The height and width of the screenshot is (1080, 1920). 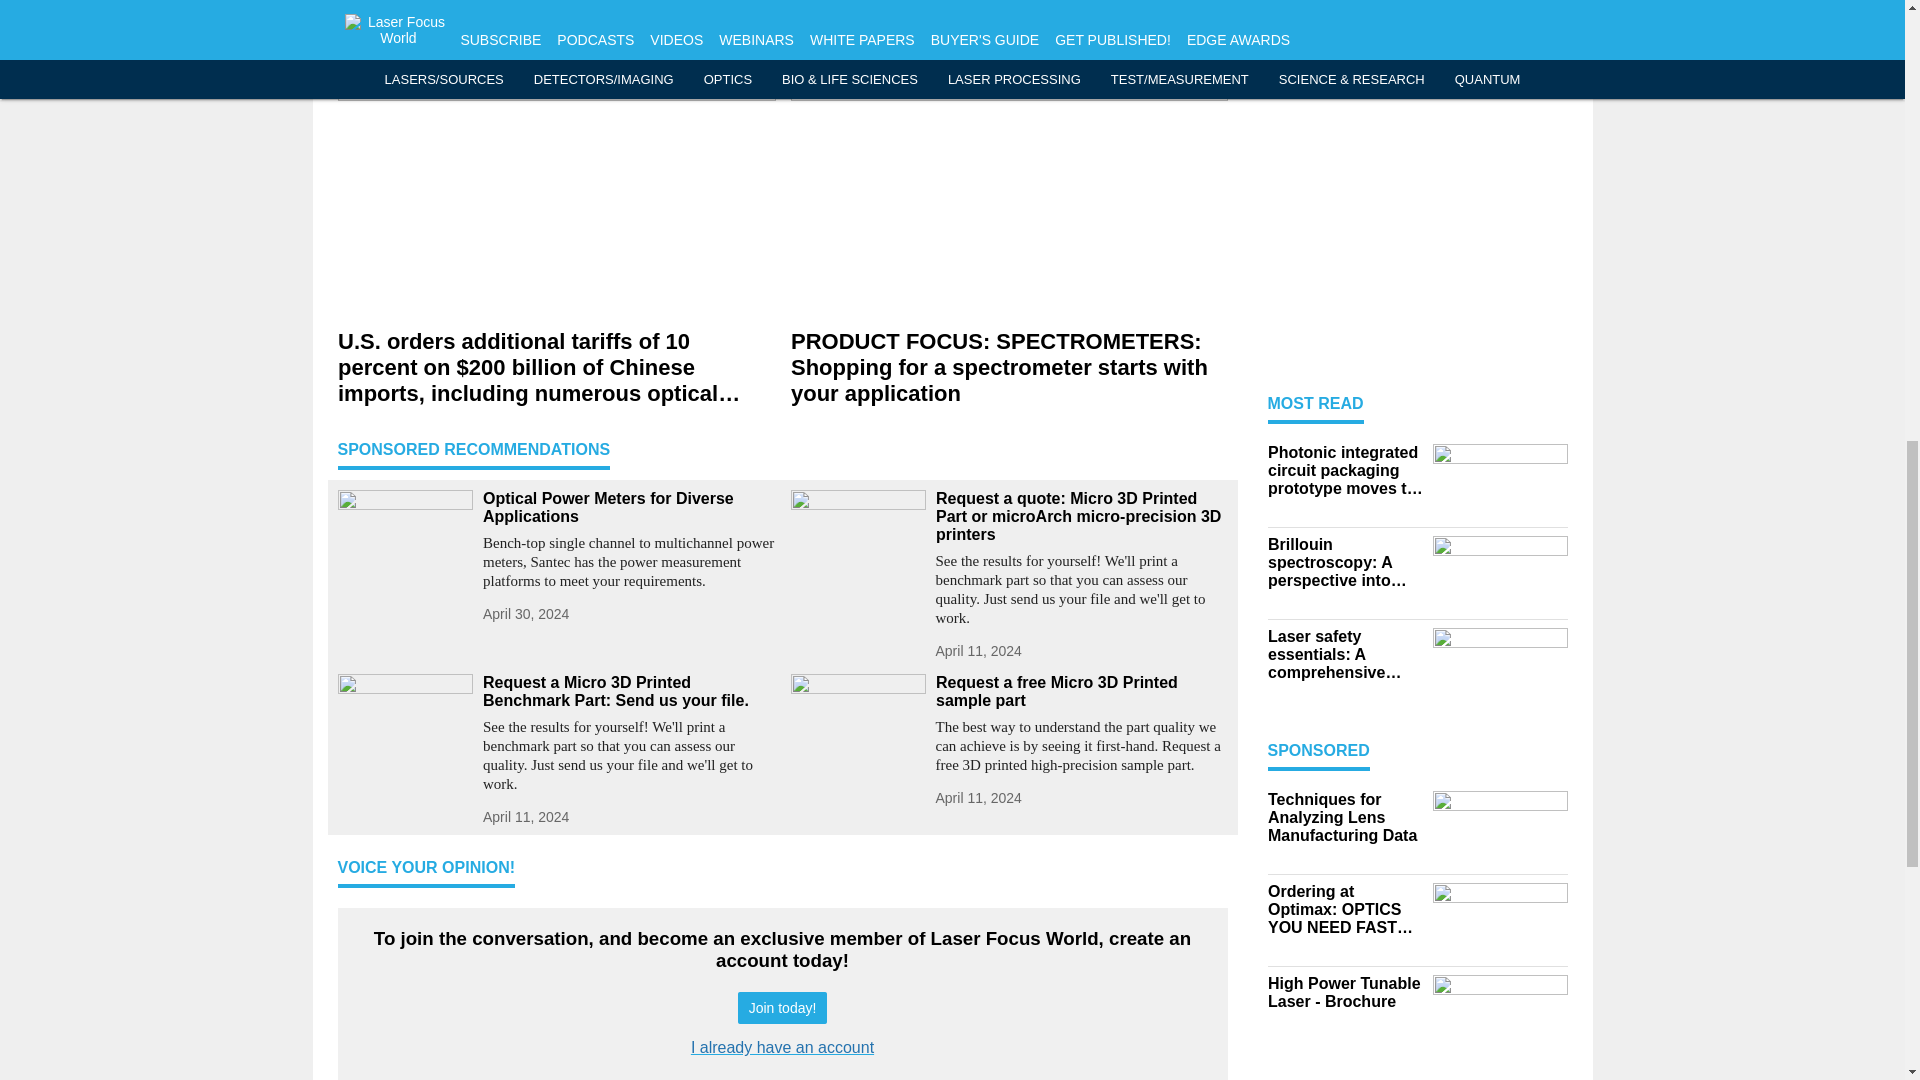 What do you see at coordinates (628, 508) in the screenshot?
I see `Optical Power Meters for Diverse Applications` at bounding box center [628, 508].